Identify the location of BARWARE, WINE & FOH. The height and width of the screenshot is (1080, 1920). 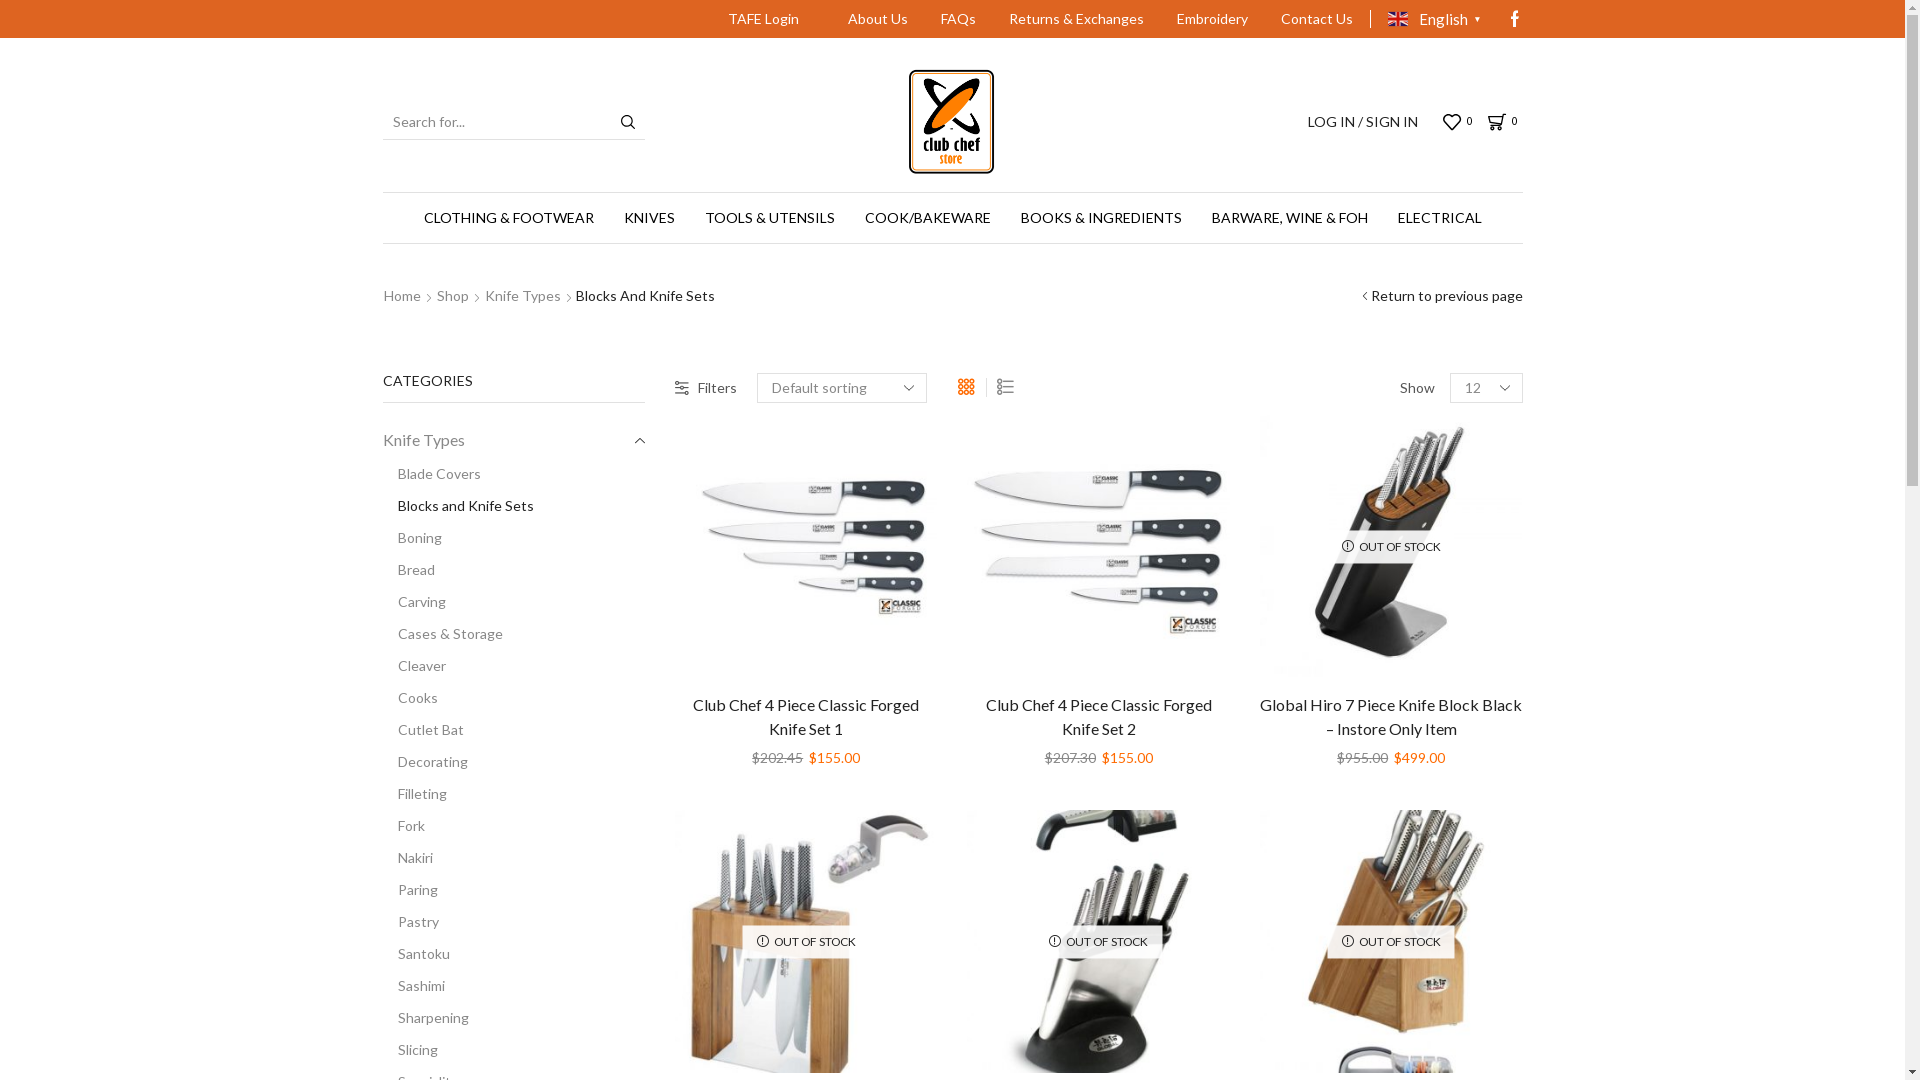
(1289, 218).